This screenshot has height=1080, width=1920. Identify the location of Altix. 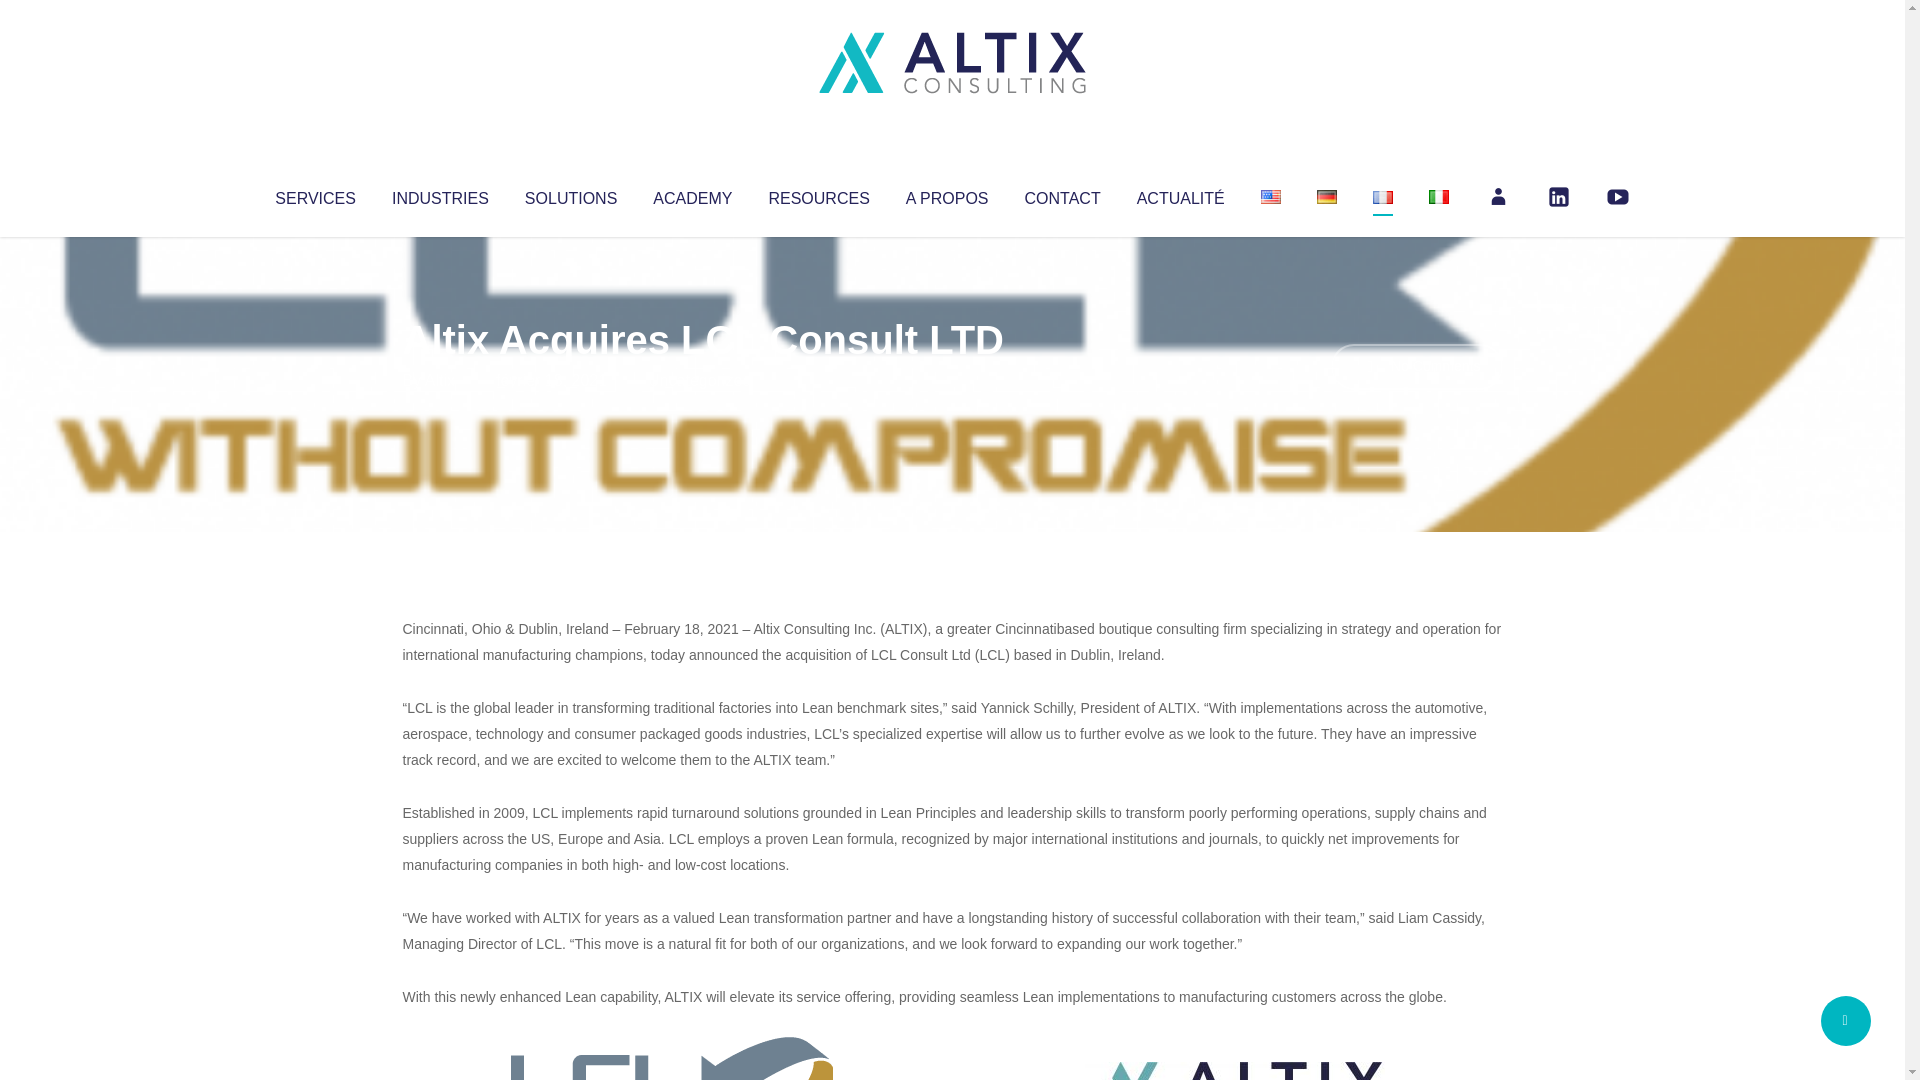
(440, 380).